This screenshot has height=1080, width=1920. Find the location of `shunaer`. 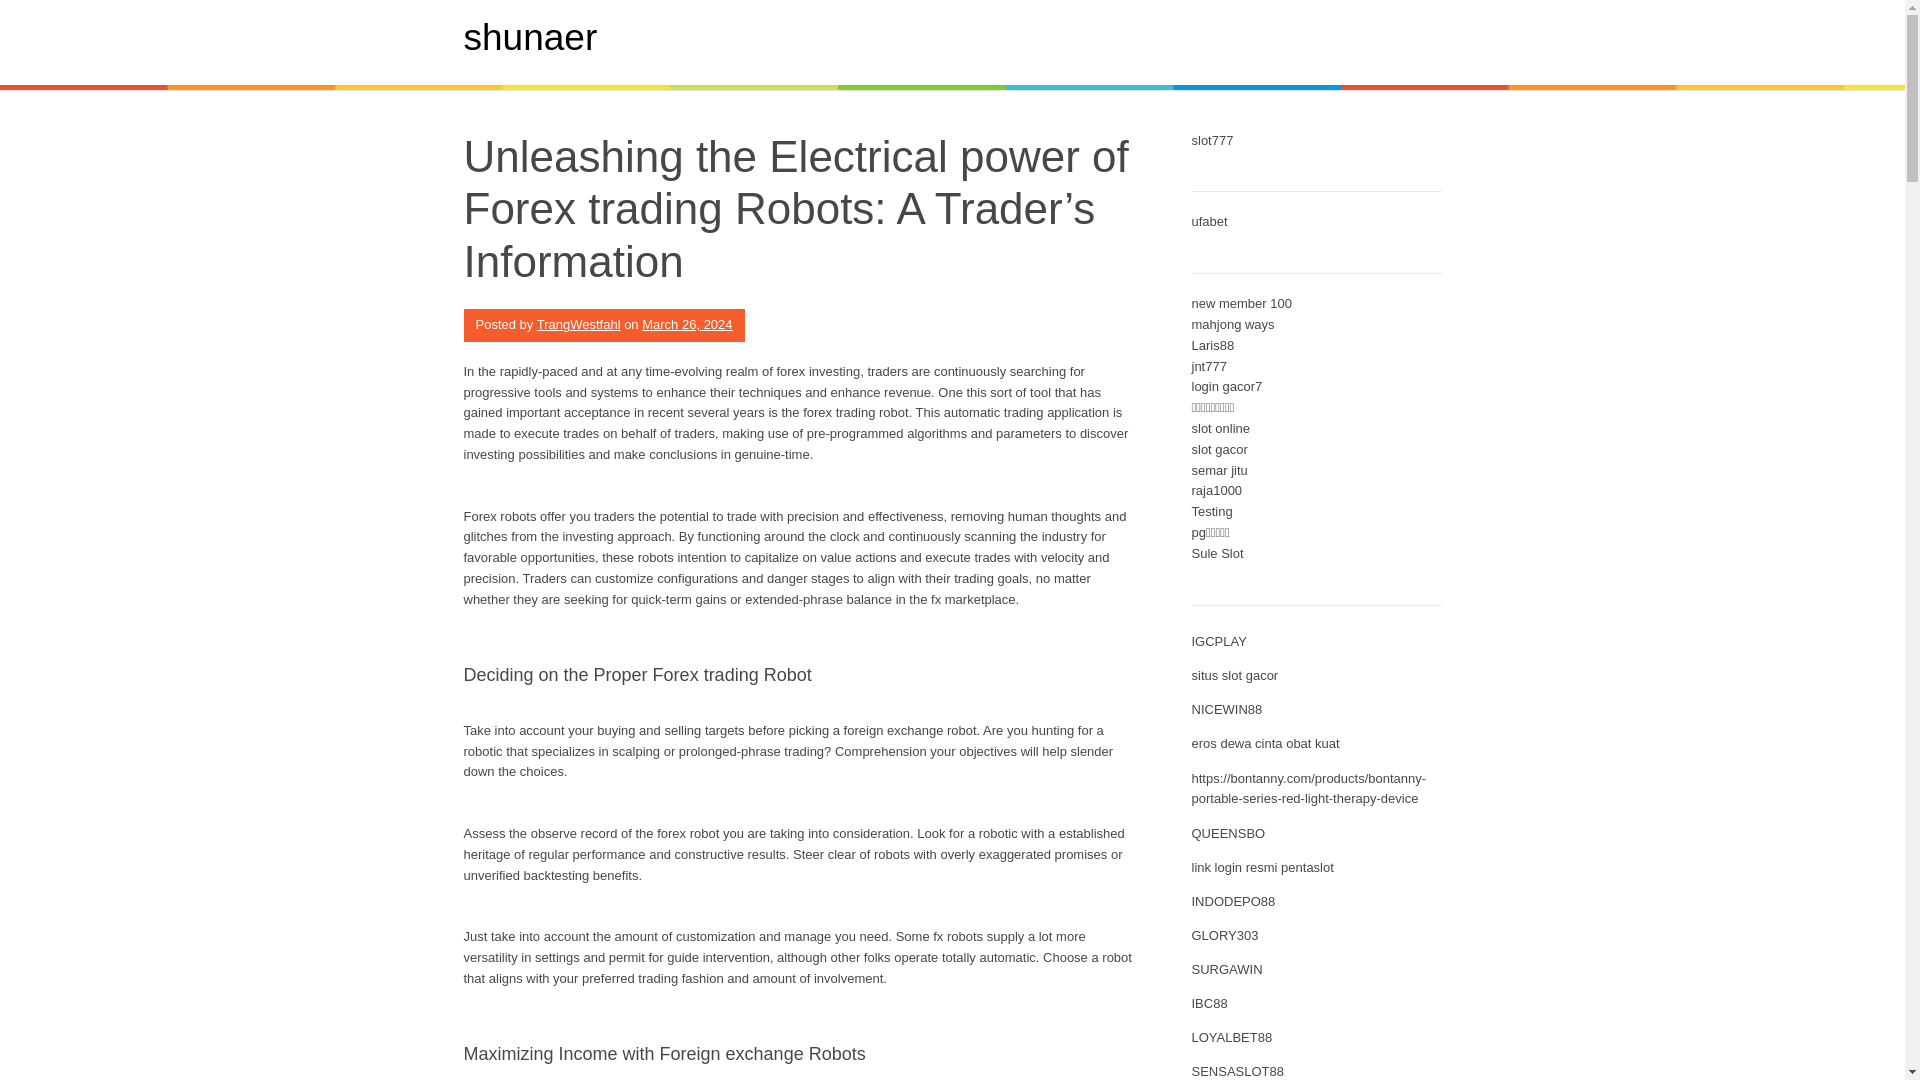

shunaer is located at coordinates (530, 38).